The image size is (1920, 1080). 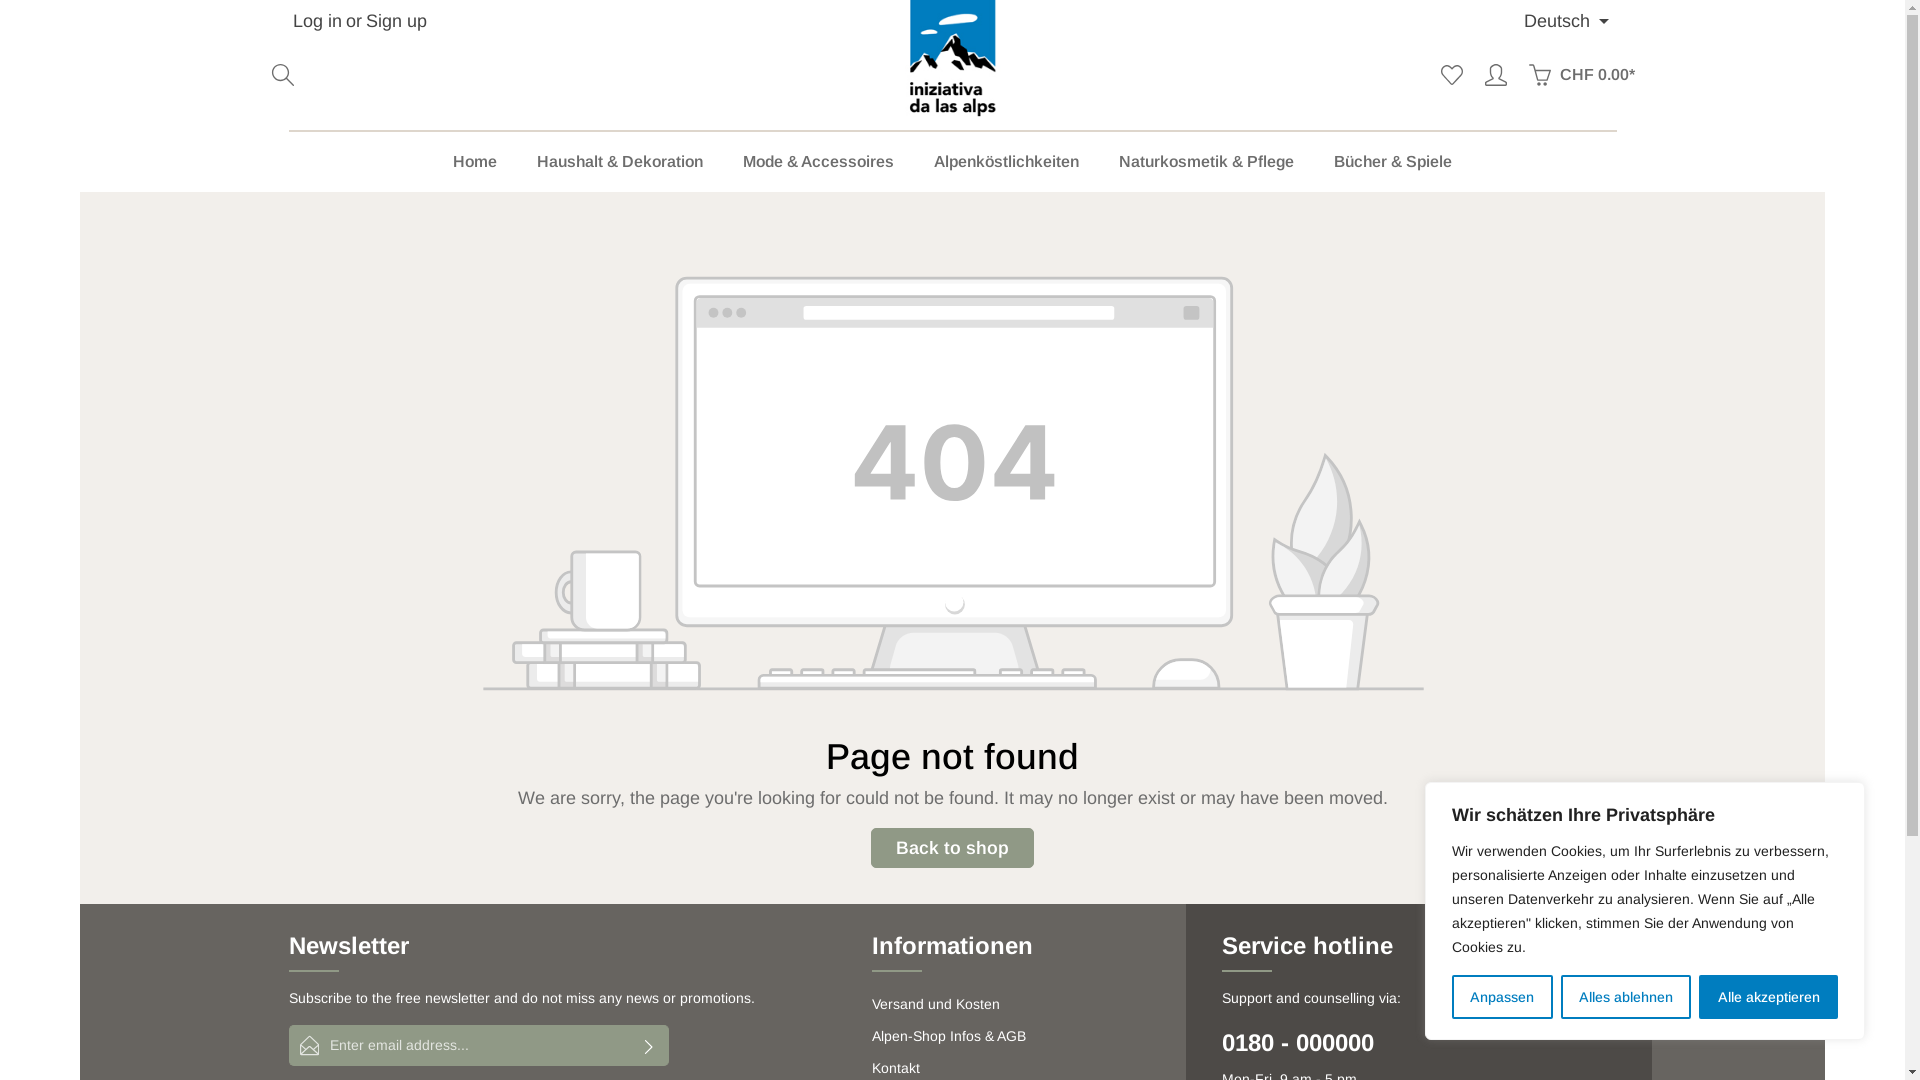 What do you see at coordinates (620, 162) in the screenshot?
I see `Haushalt & Dekoration` at bounding box center [620, 162].